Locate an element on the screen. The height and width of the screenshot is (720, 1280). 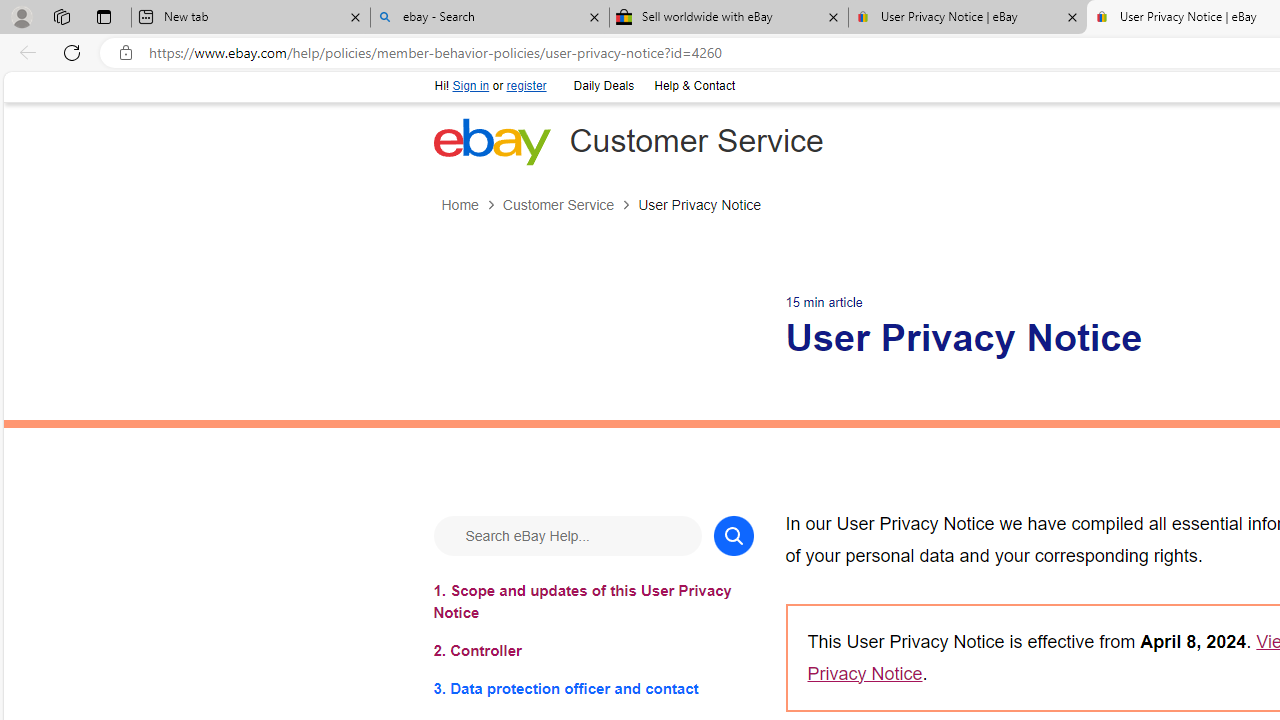
3. Data protection officer and contact is located at coordinates (592, 688).